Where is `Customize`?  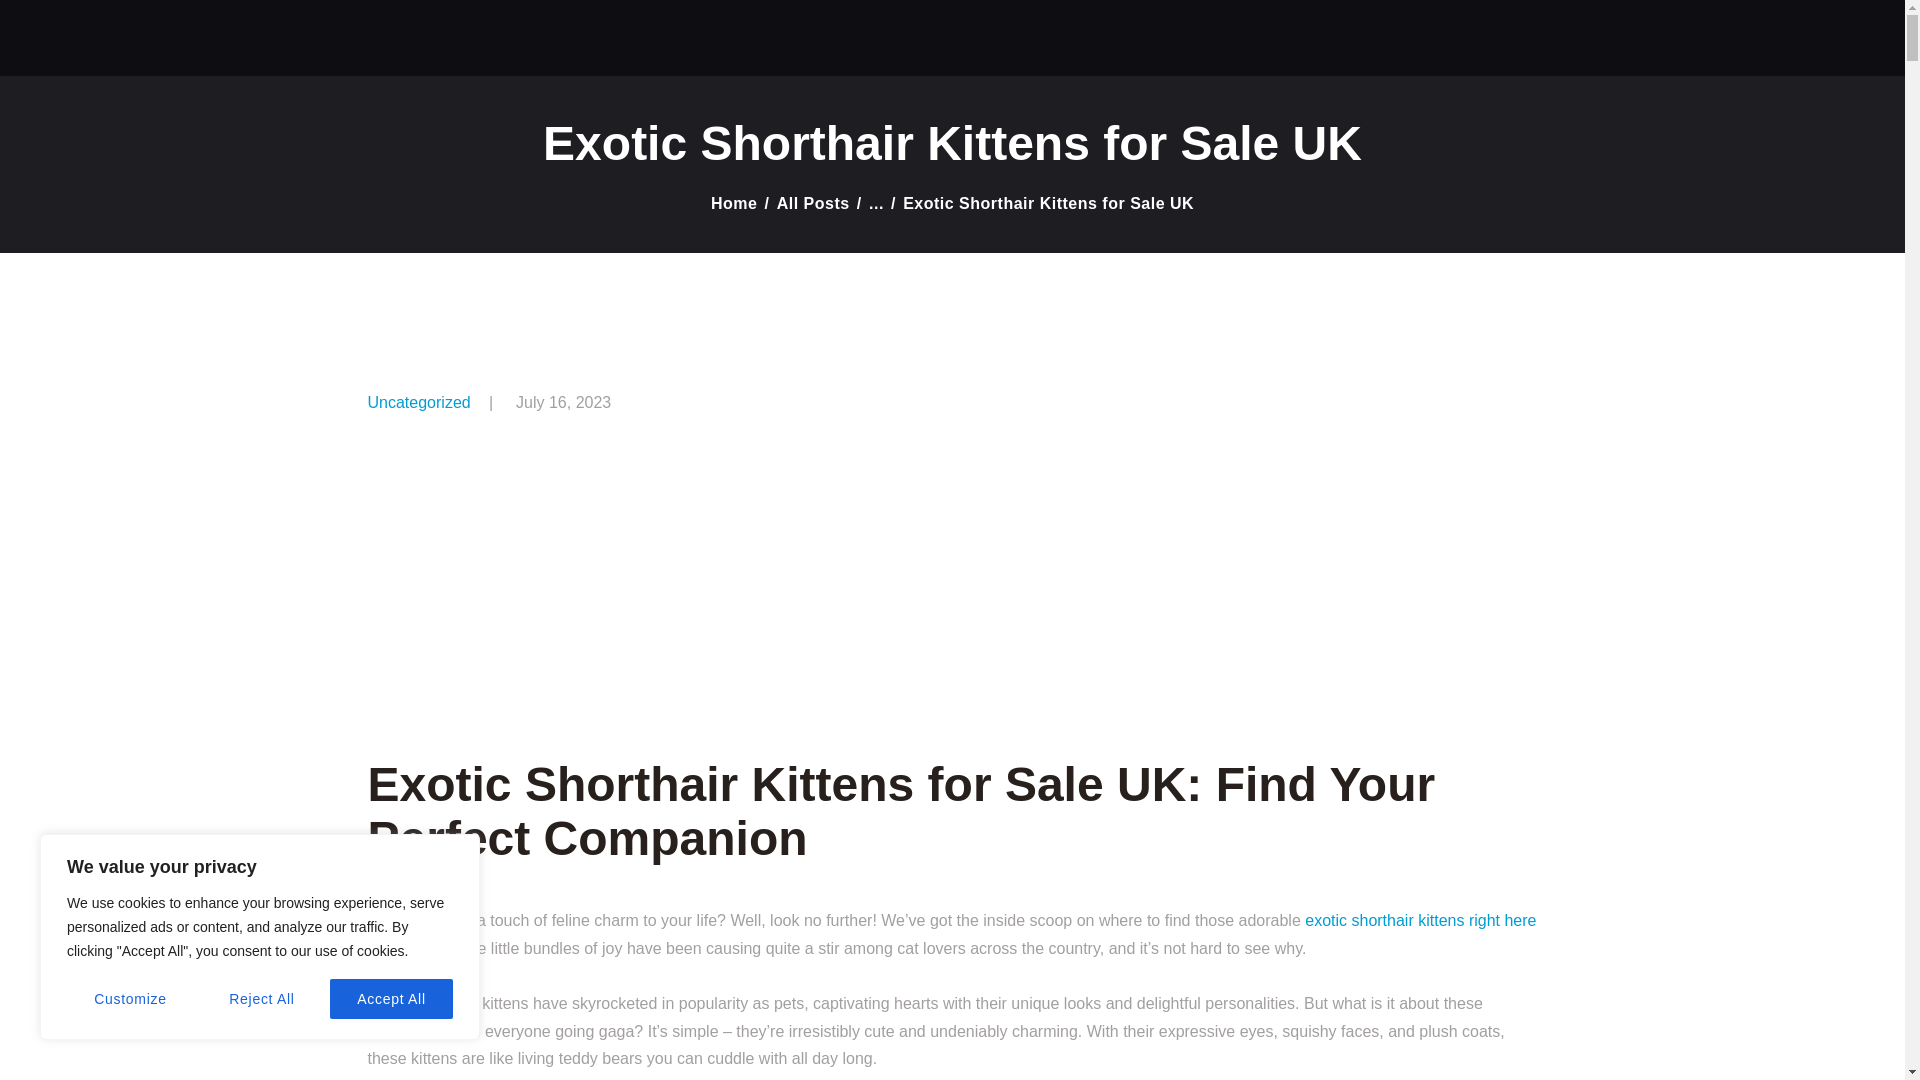 Customize is located at coordinates (130, 998).